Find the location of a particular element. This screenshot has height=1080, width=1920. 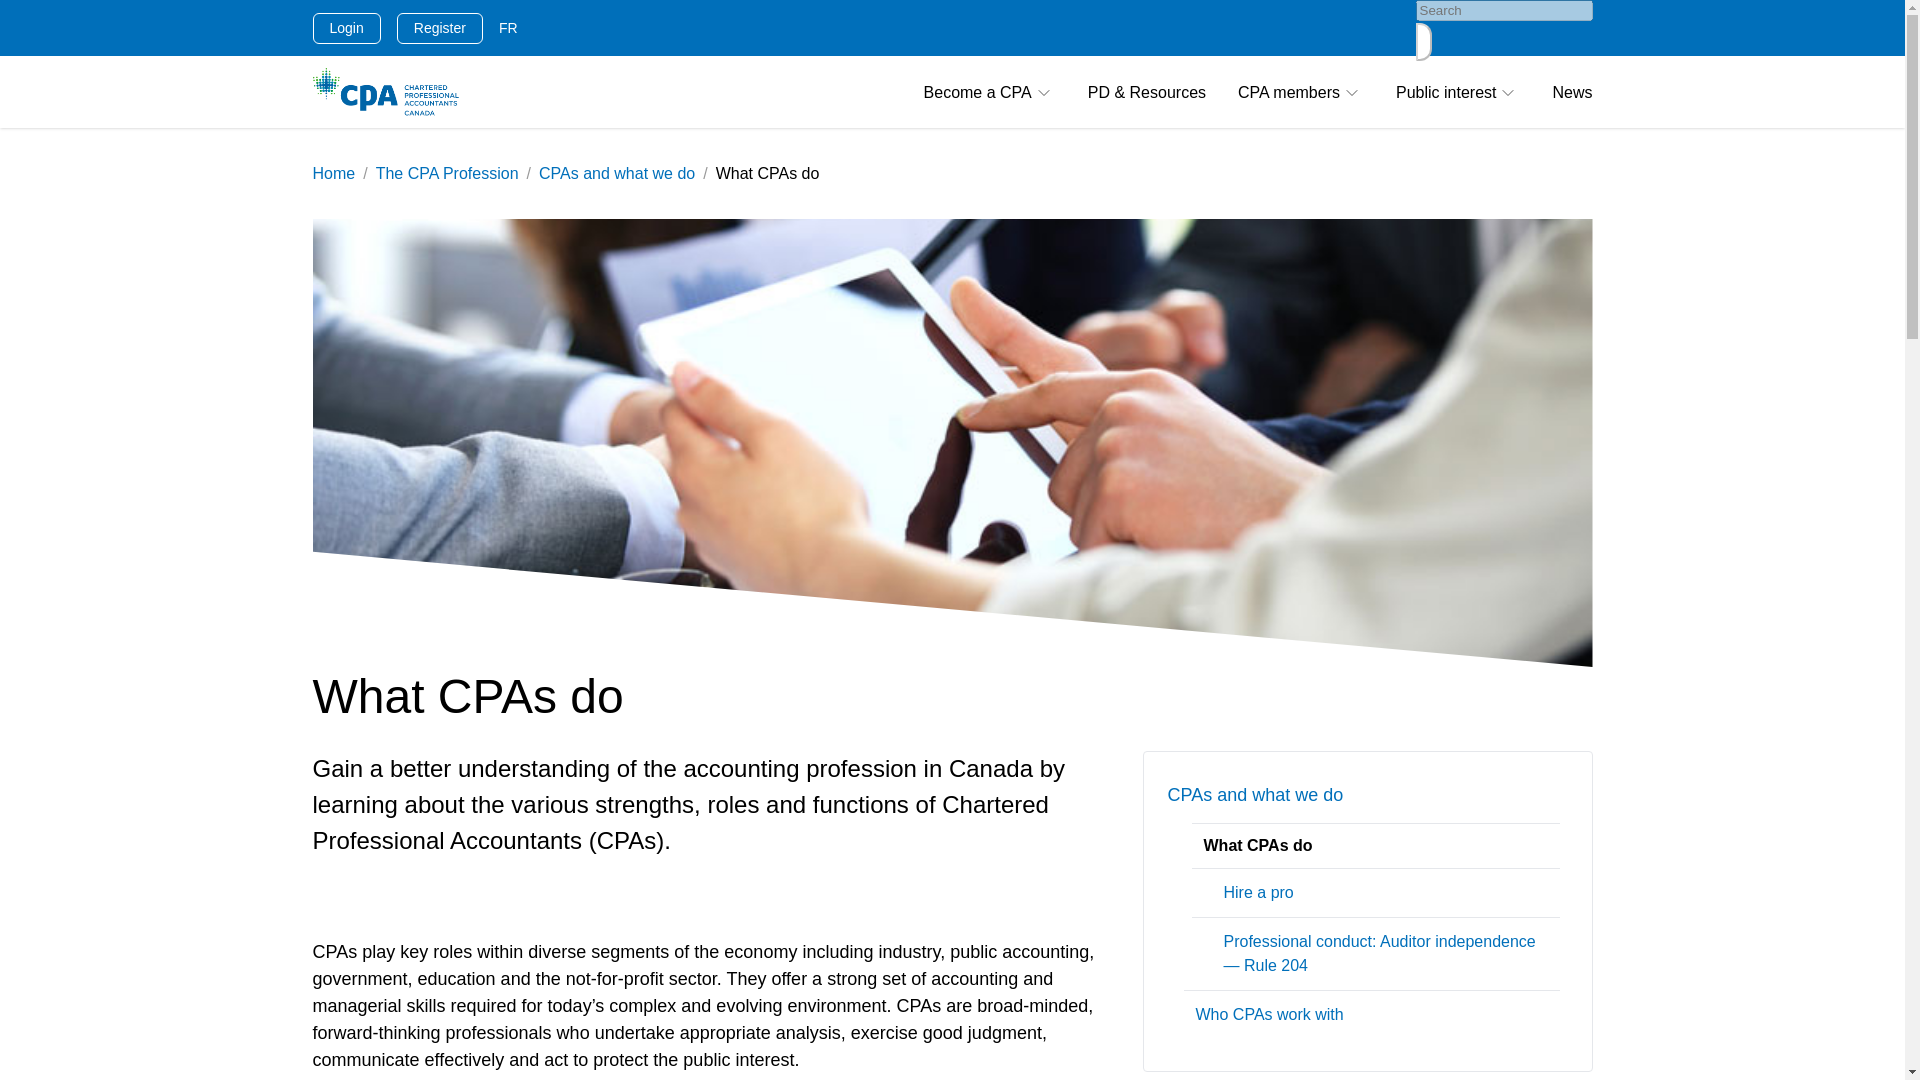

Hire a pro is located at coordinates (1376, 892).